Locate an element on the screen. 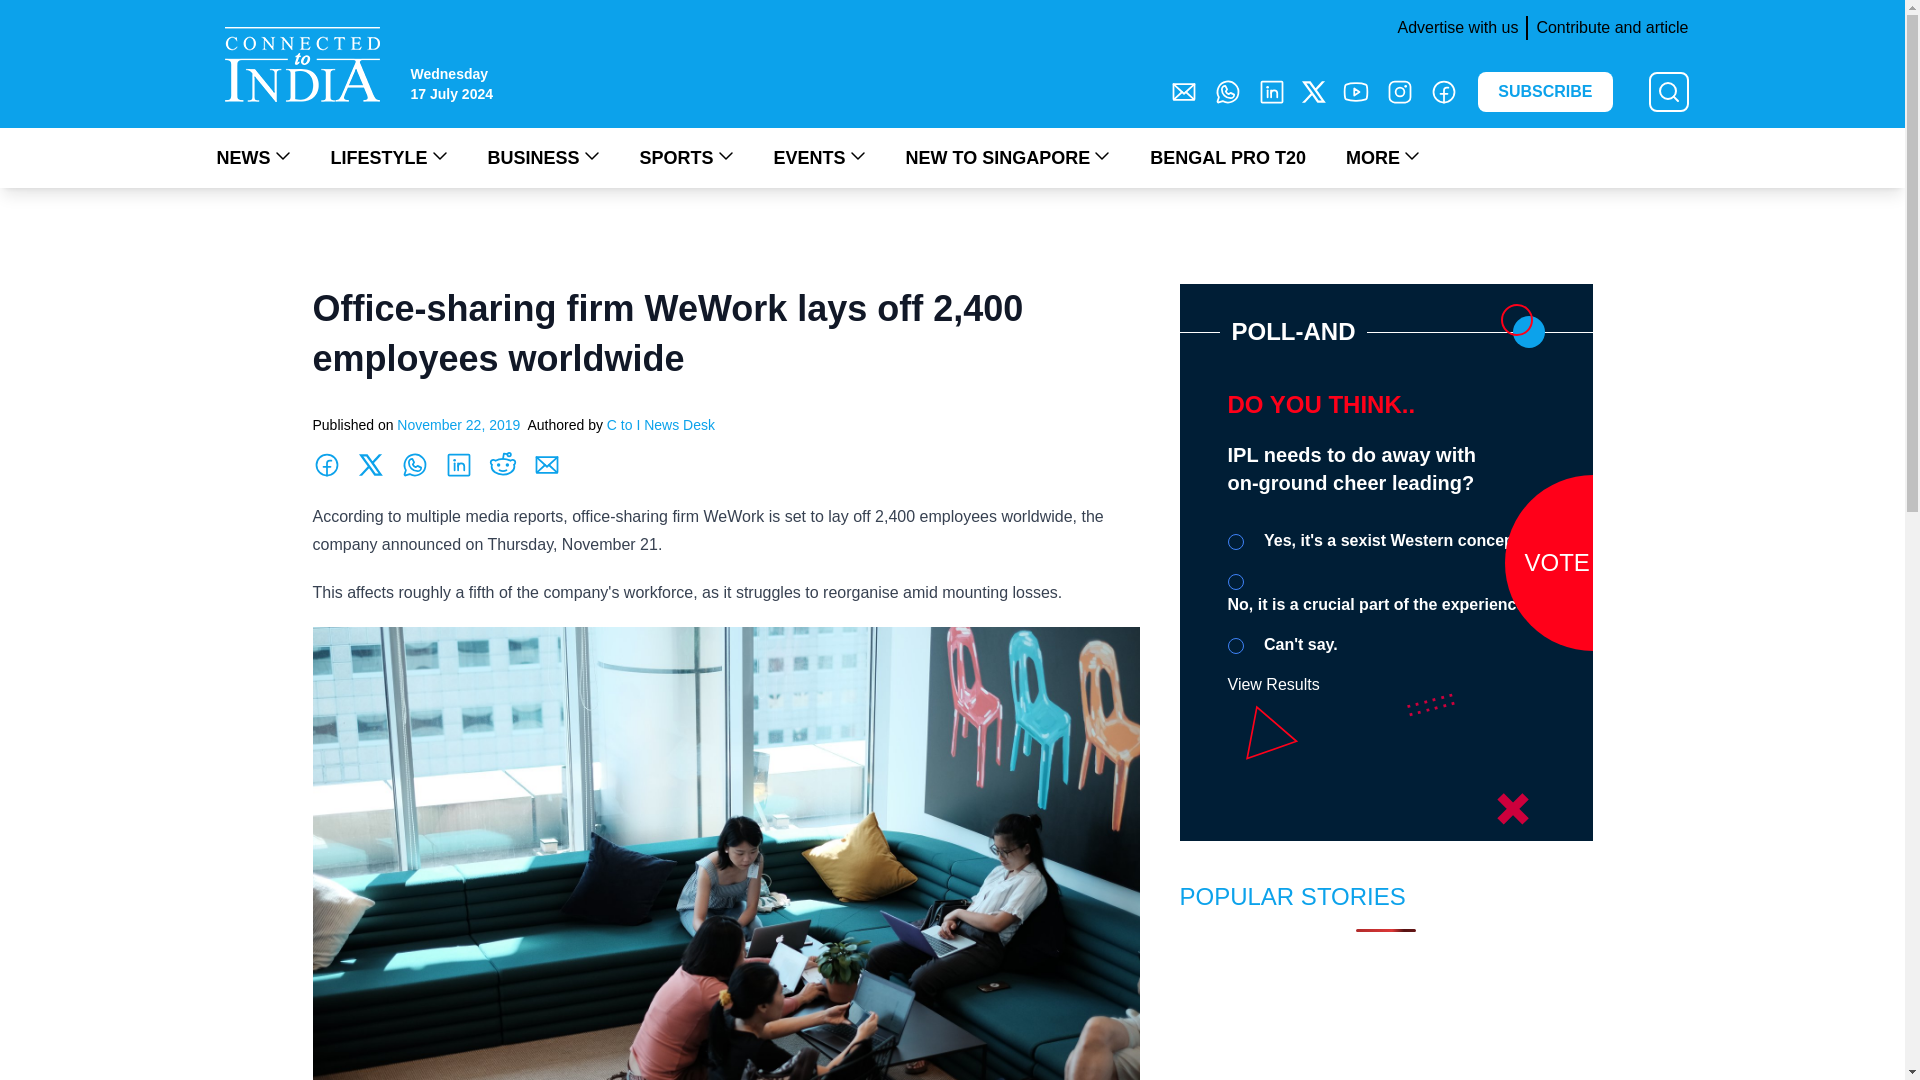     Vote    is located at coordinates (1592, 562).